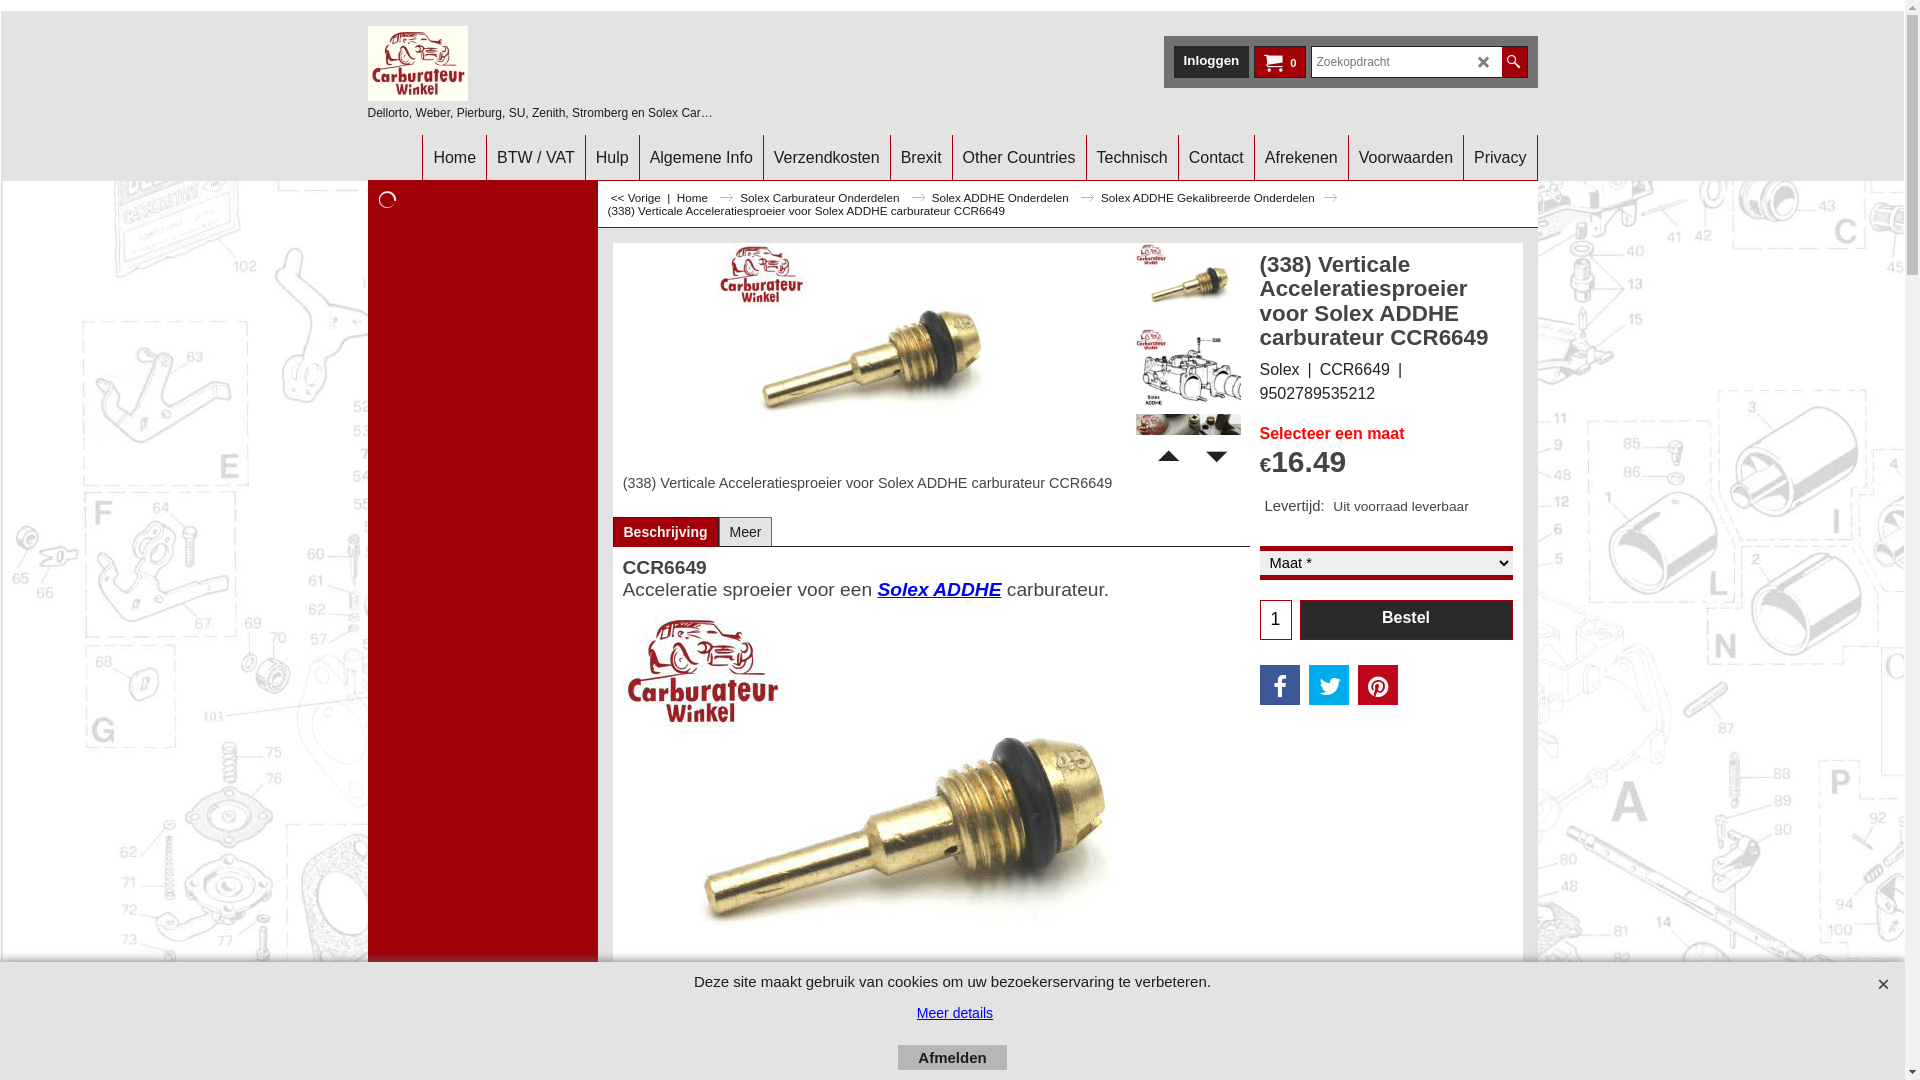 The image size is (1920, 1080). What do you see at coordinates (1386, 563) in the screenshot?
I see `Maat *
33
35
40
45
50
55
60
65
70` at bounding box center [1386, 563].